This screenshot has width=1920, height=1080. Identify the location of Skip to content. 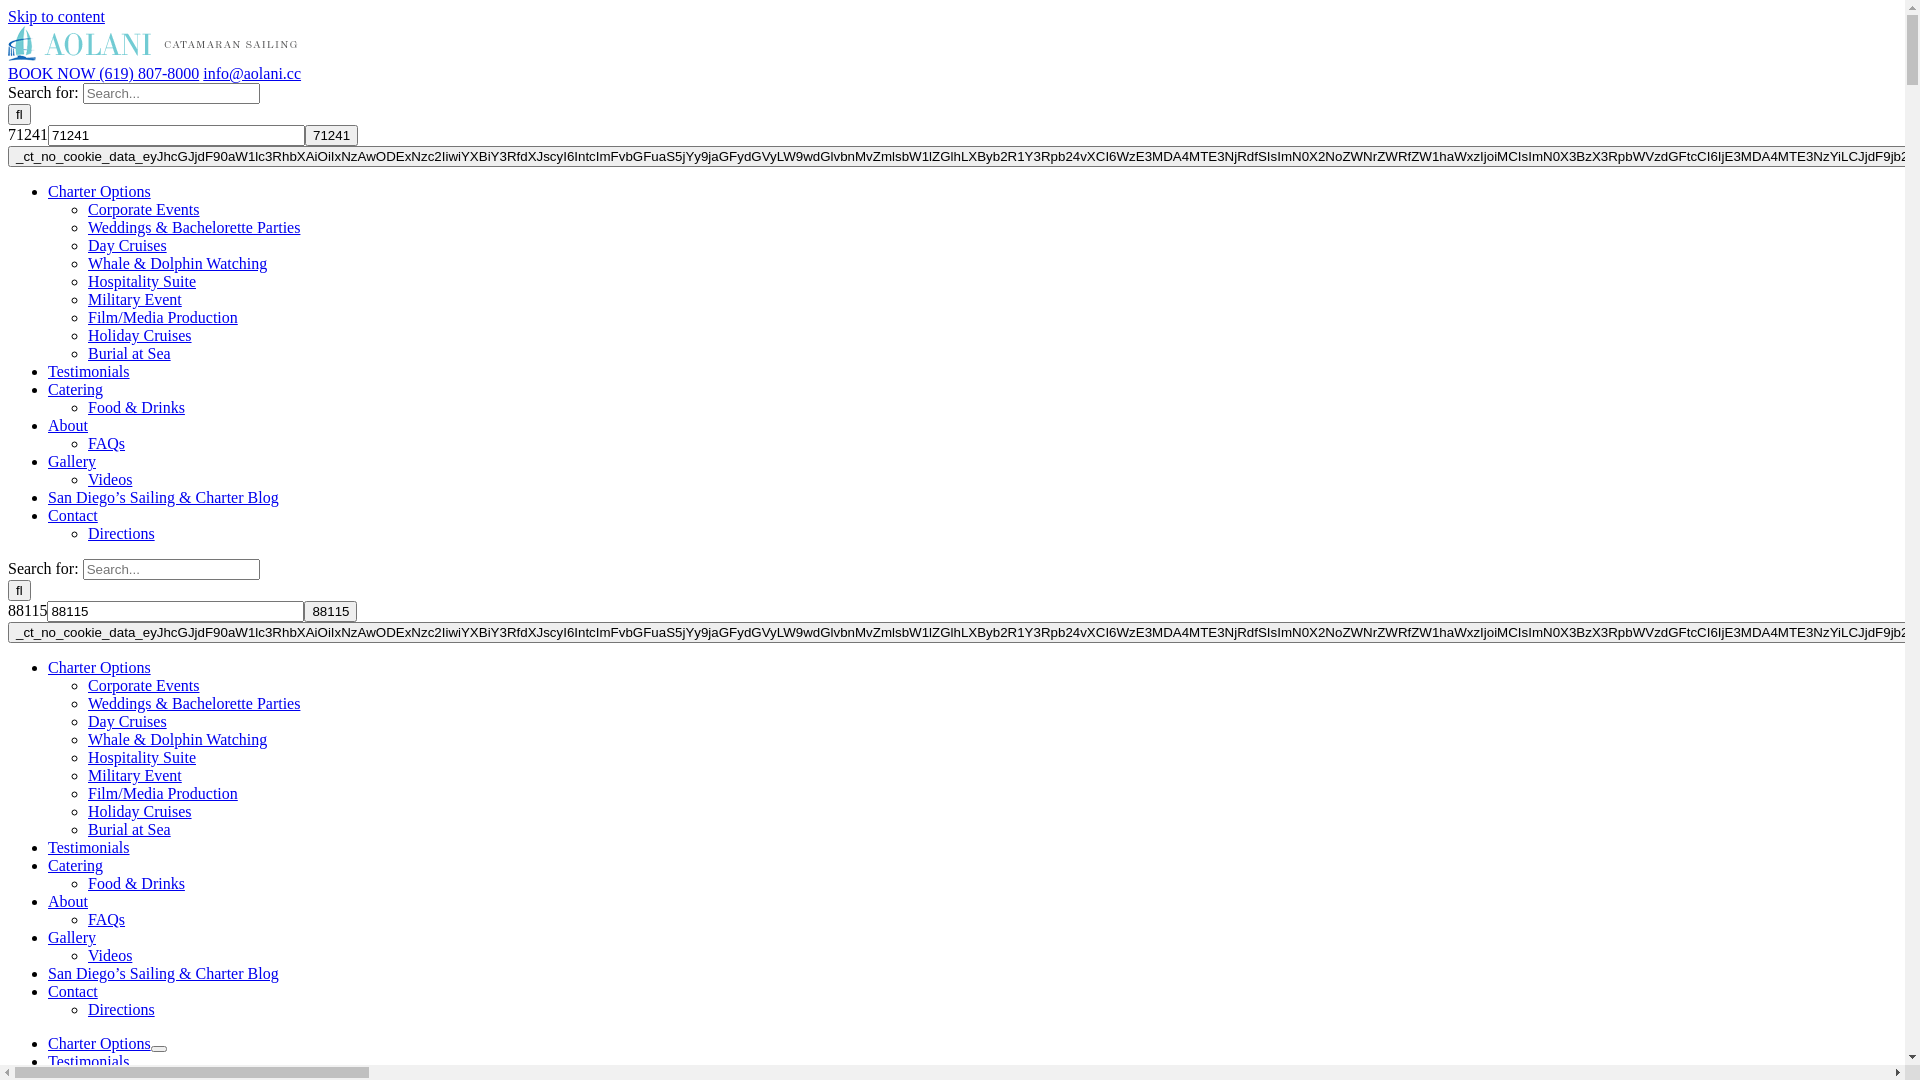
(56, 16).